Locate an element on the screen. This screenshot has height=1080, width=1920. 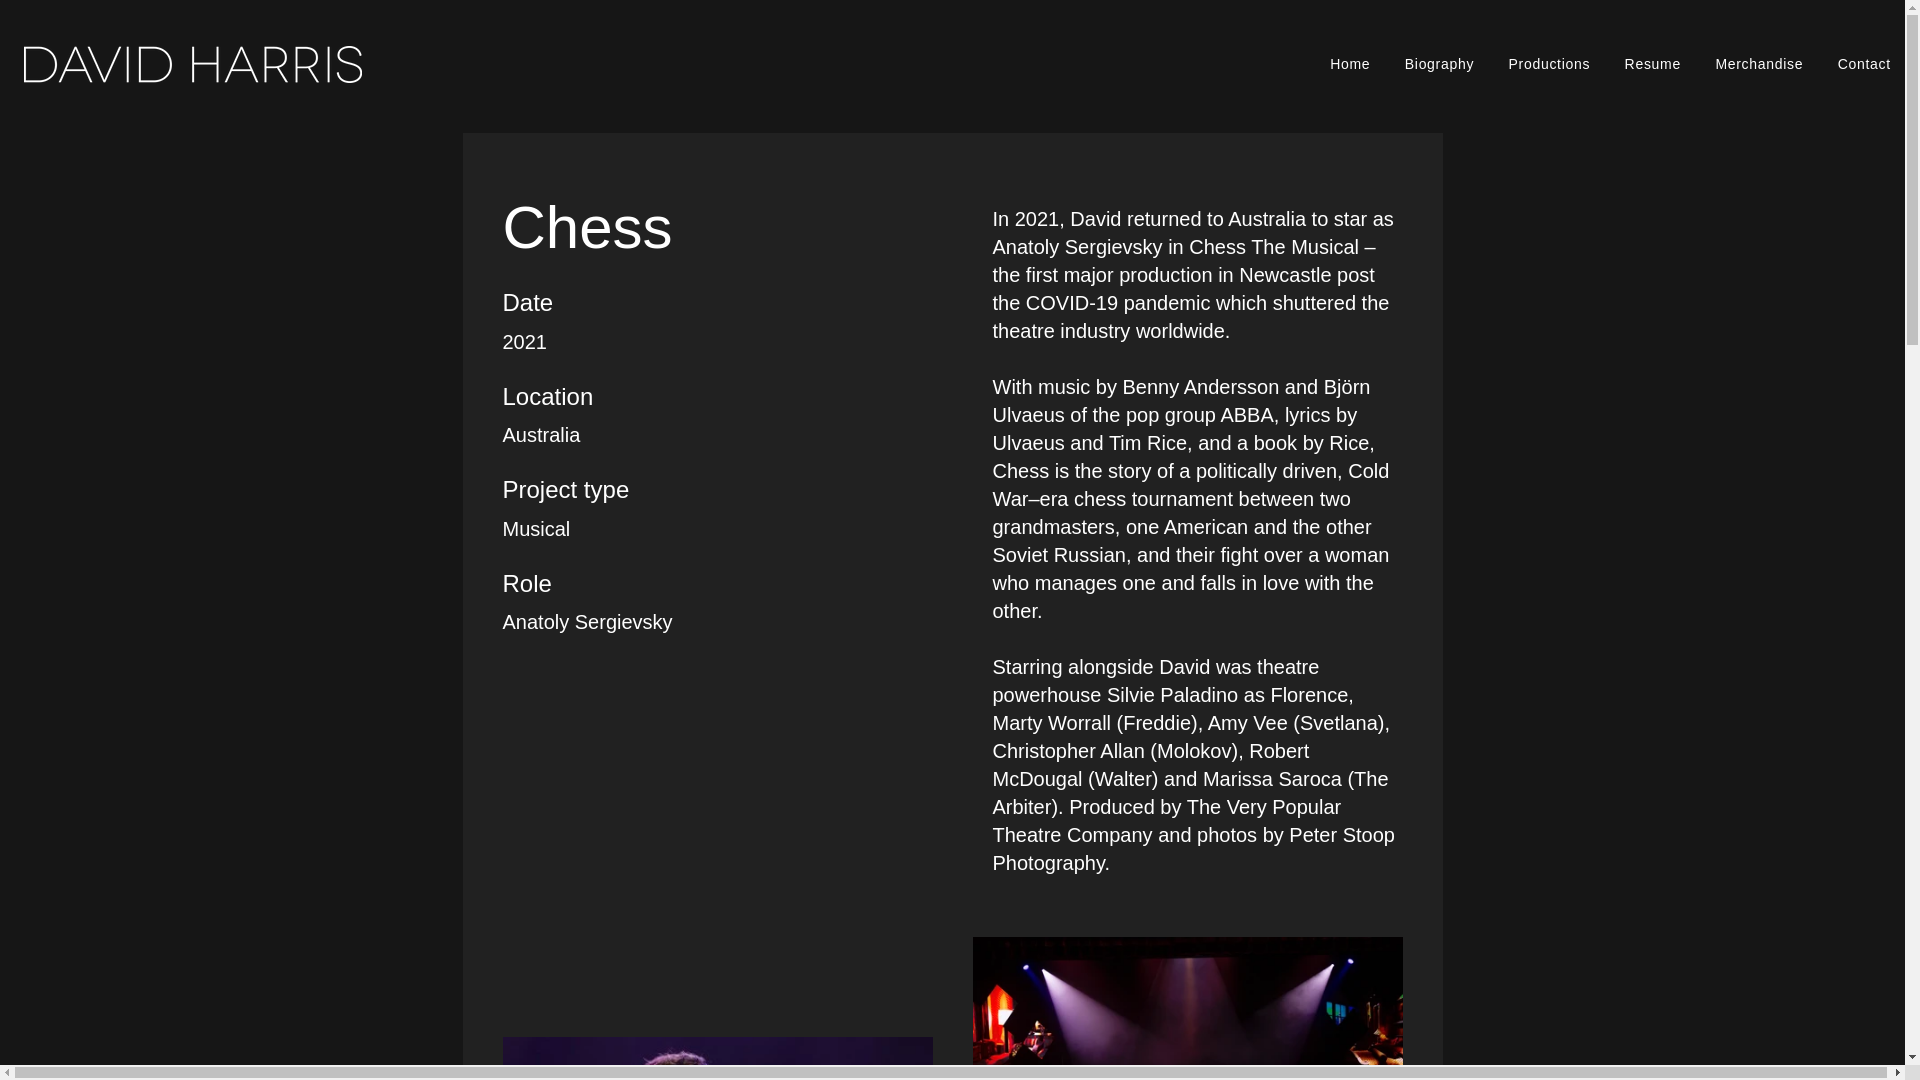
Biography is located at coordinates (1440, 64).